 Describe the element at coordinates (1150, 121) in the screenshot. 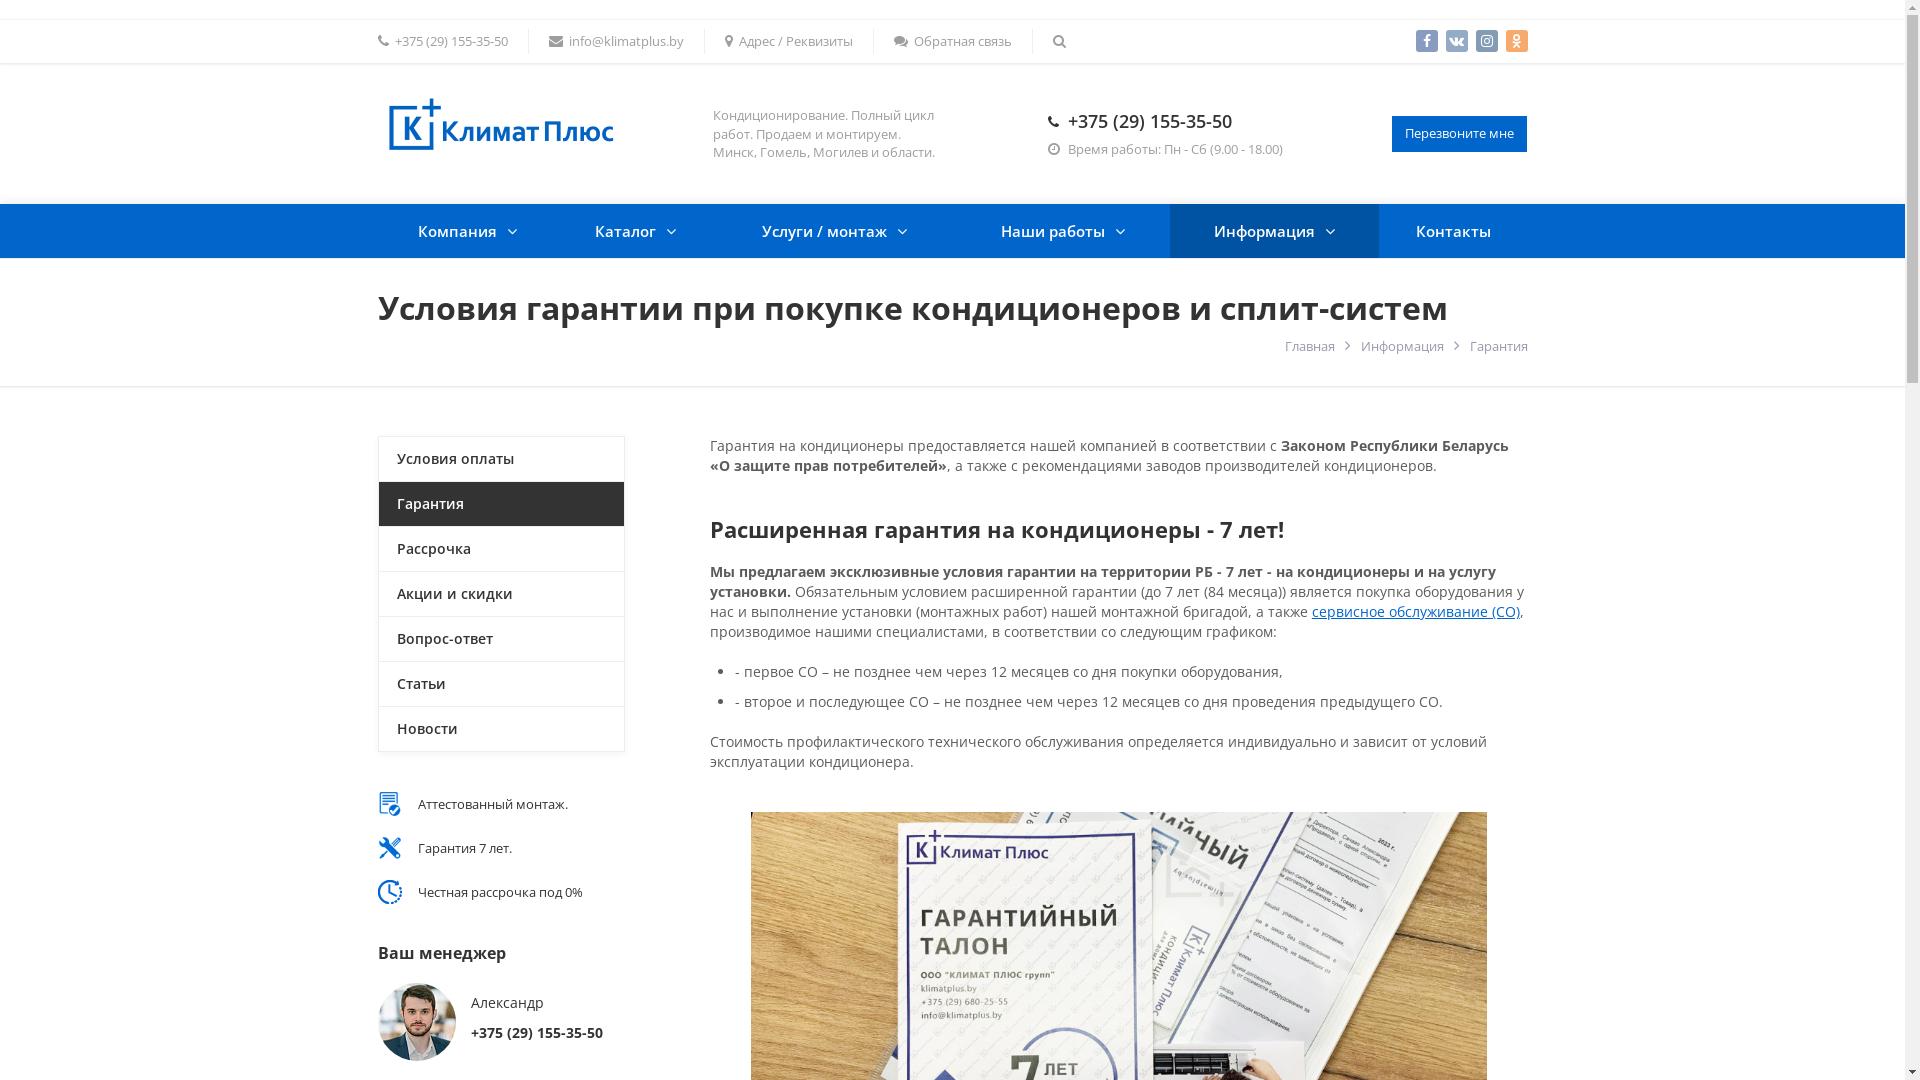

I see `+375 (29) 155-35-50` at that location.